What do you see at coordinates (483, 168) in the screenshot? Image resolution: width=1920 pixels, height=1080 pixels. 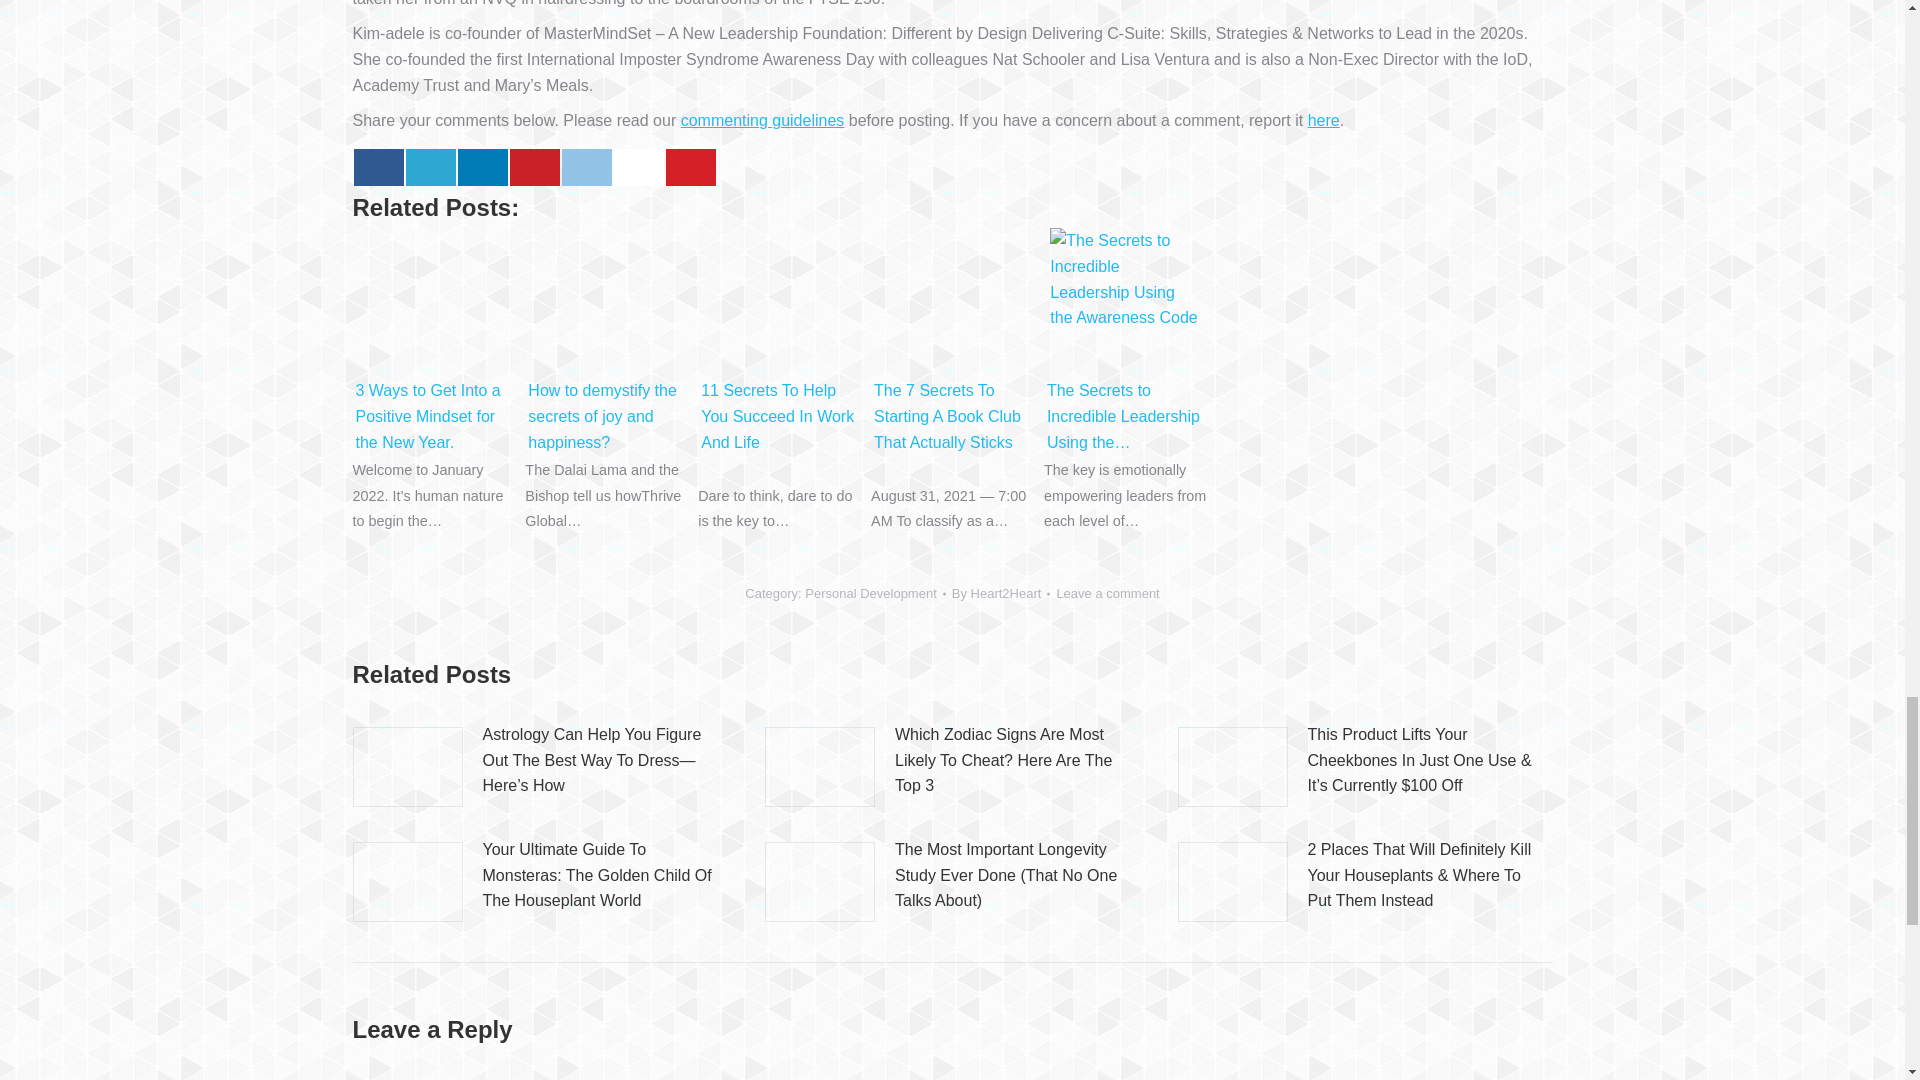 I see `Share On Linkedin` at bounding box center [483, 168].